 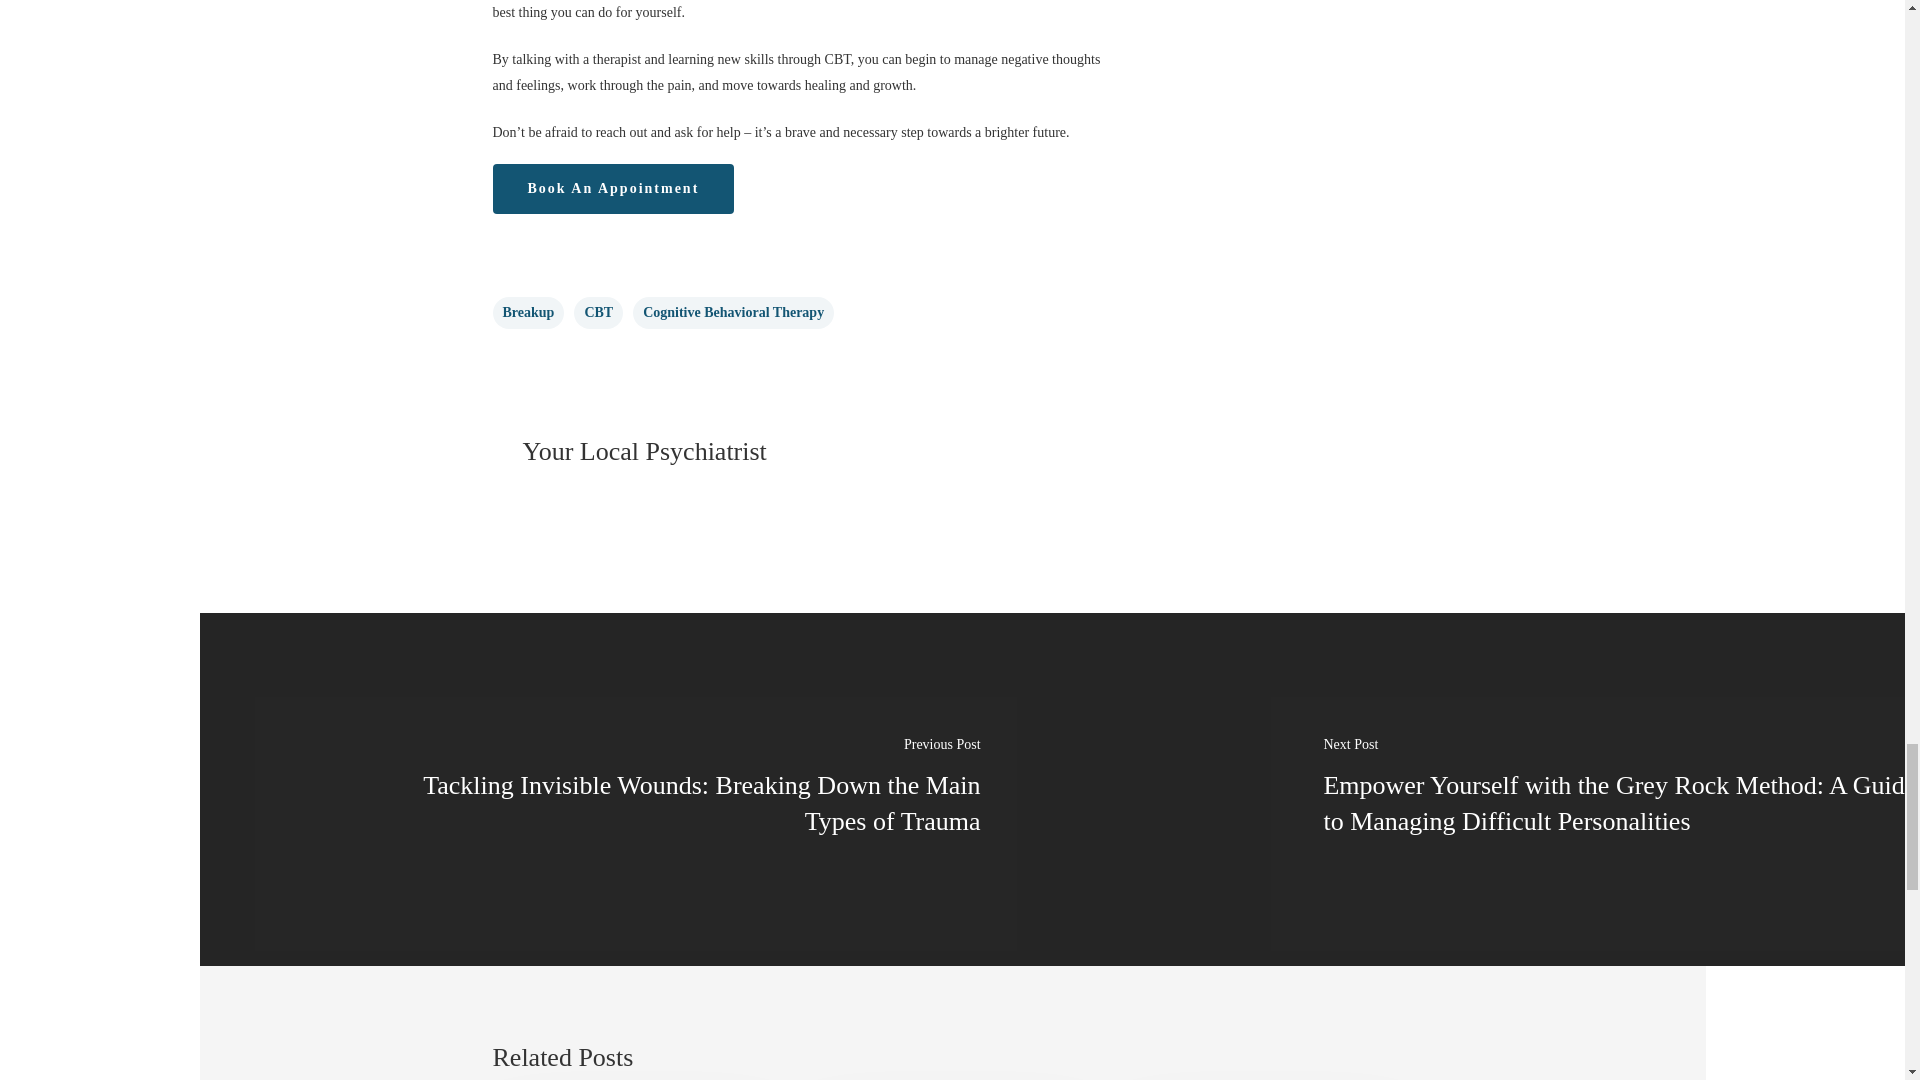 What do you see at coordinates (528, 313) in the screenshot?
I see `Breakup` at bounding box center [528, 313].